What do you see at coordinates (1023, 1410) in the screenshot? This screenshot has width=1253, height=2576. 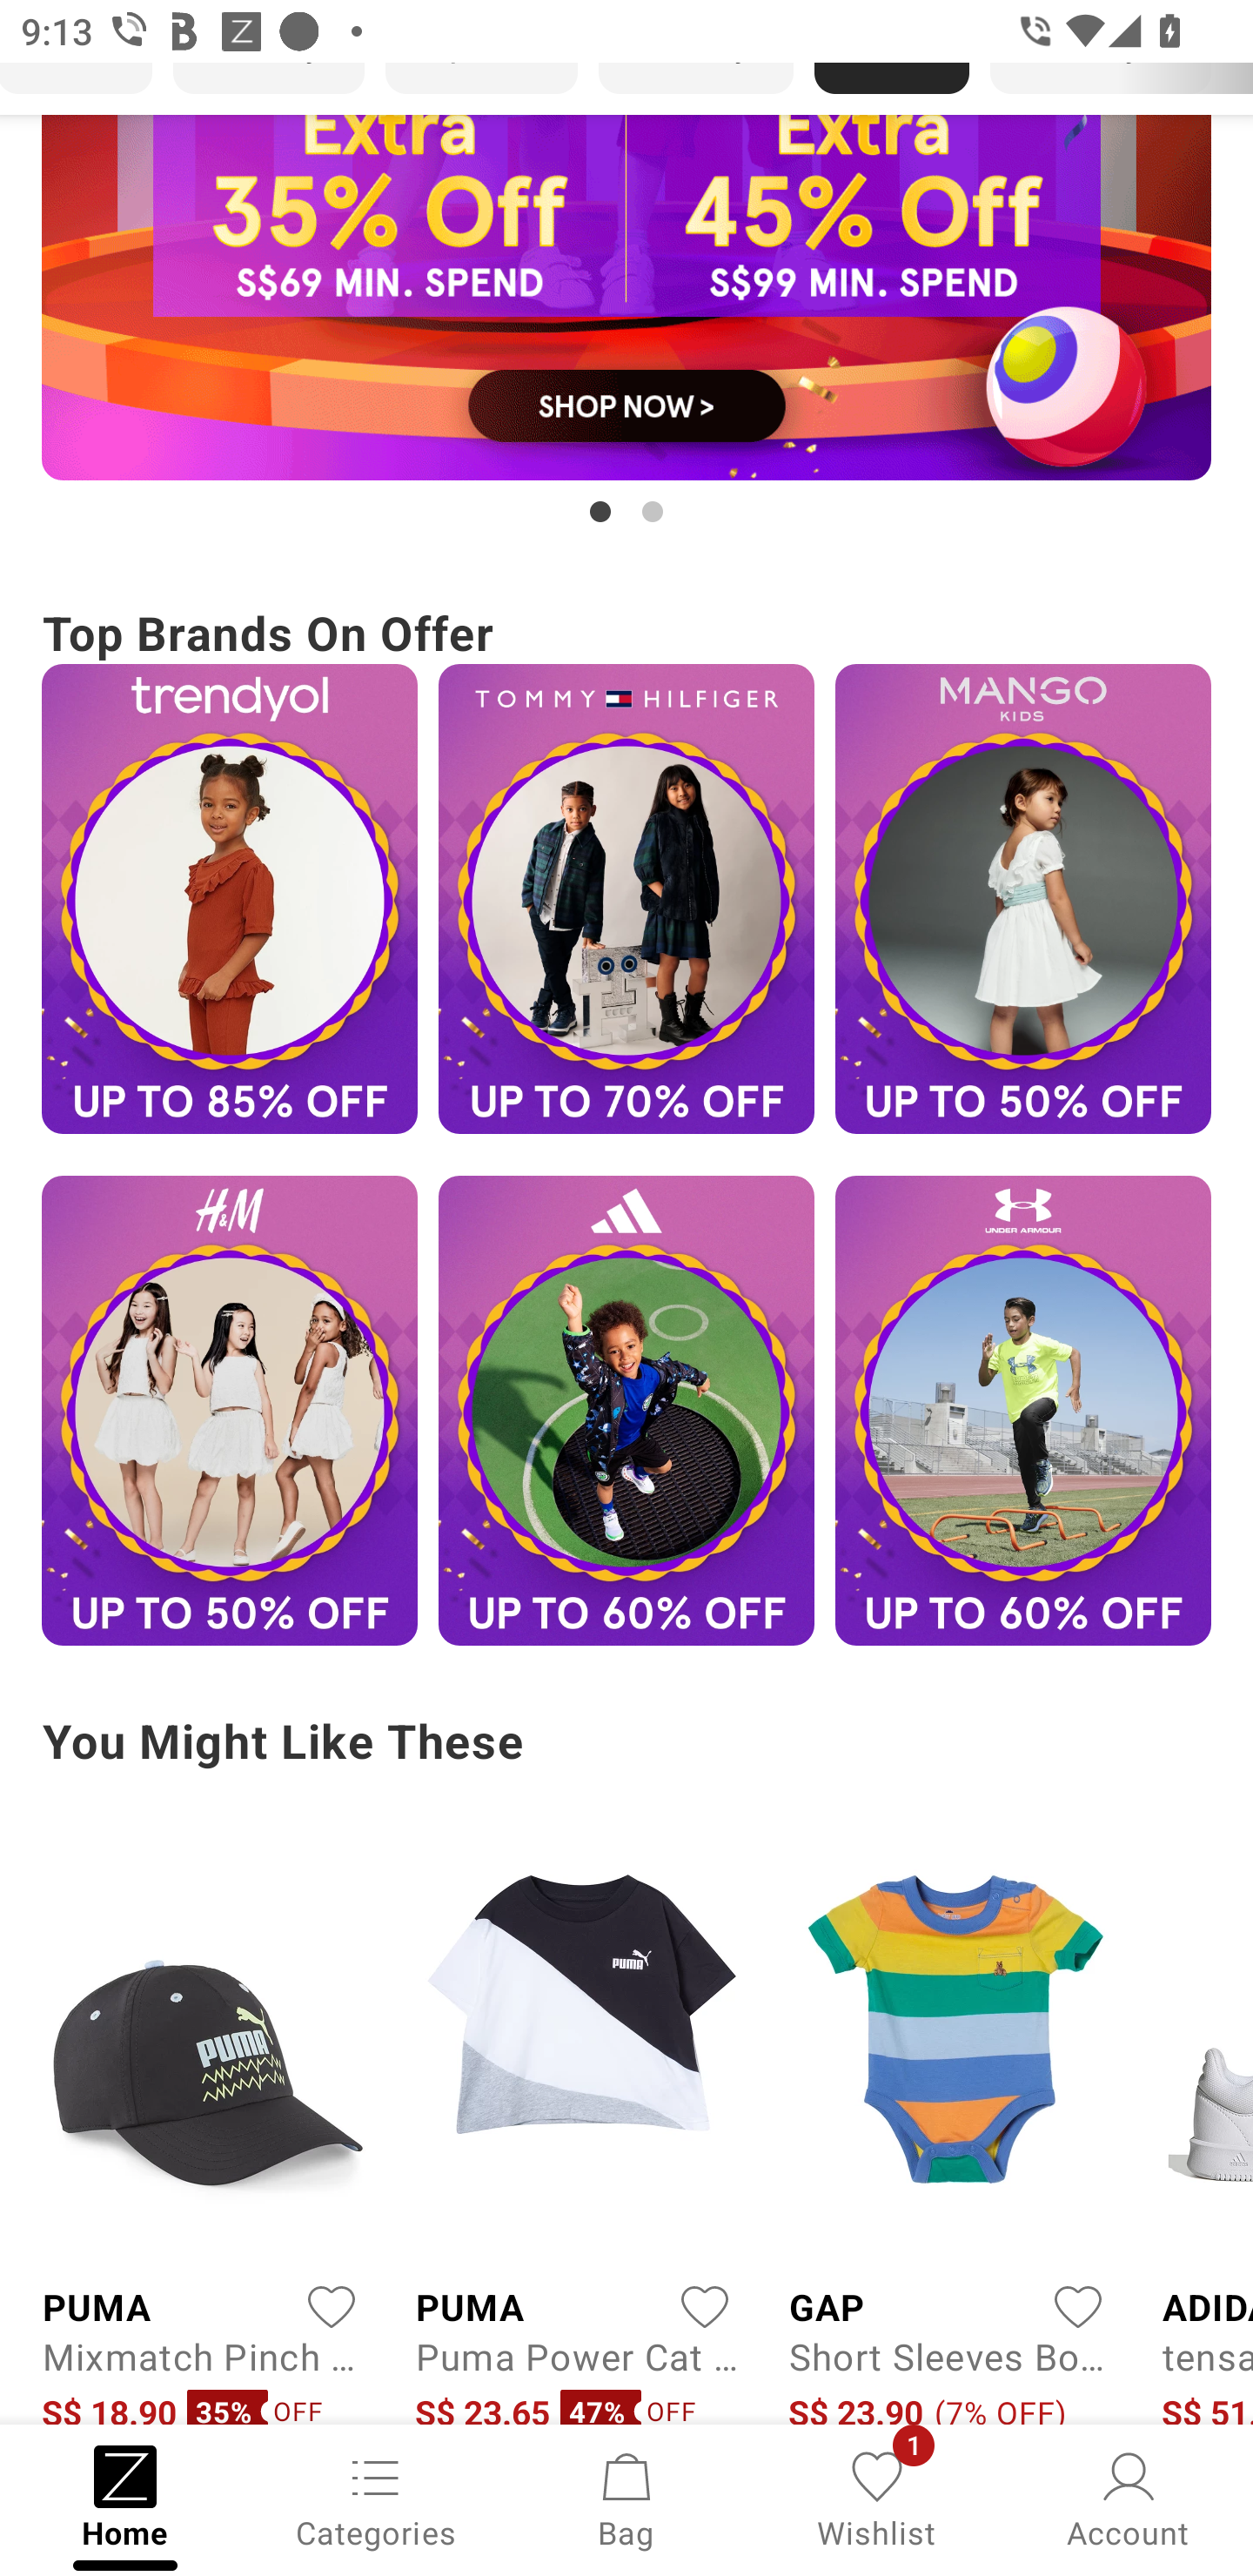 I see `Campaign banner` at bounding box center [1023, 1410].